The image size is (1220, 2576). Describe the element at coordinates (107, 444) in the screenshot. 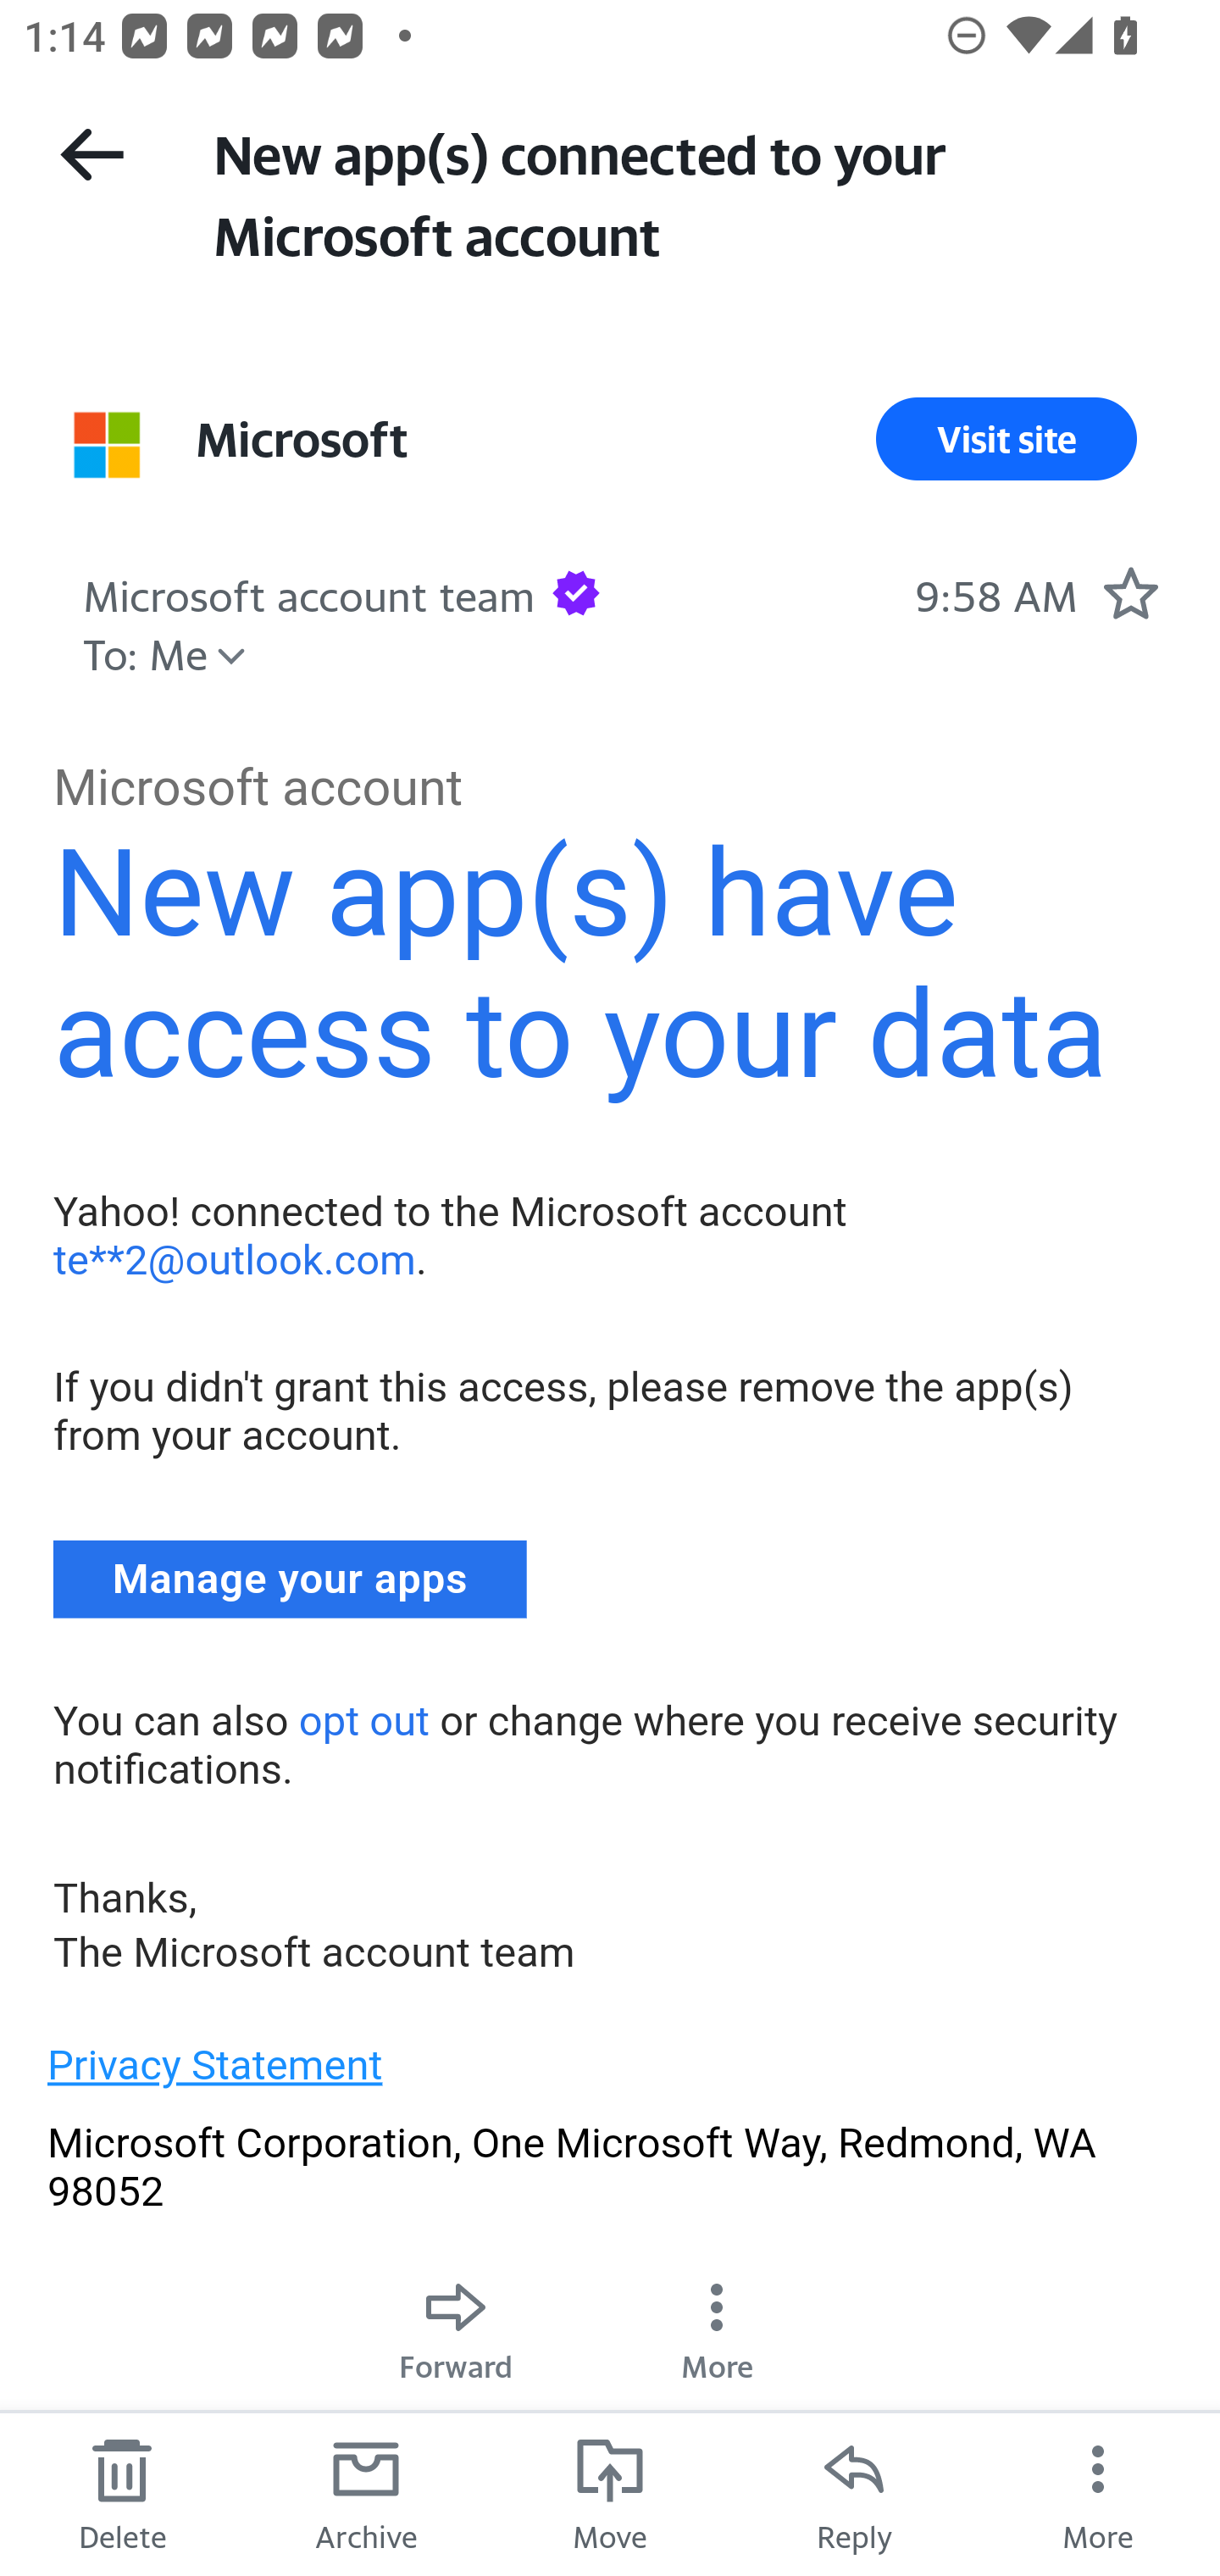

I see `View all messages from sender` at that location.